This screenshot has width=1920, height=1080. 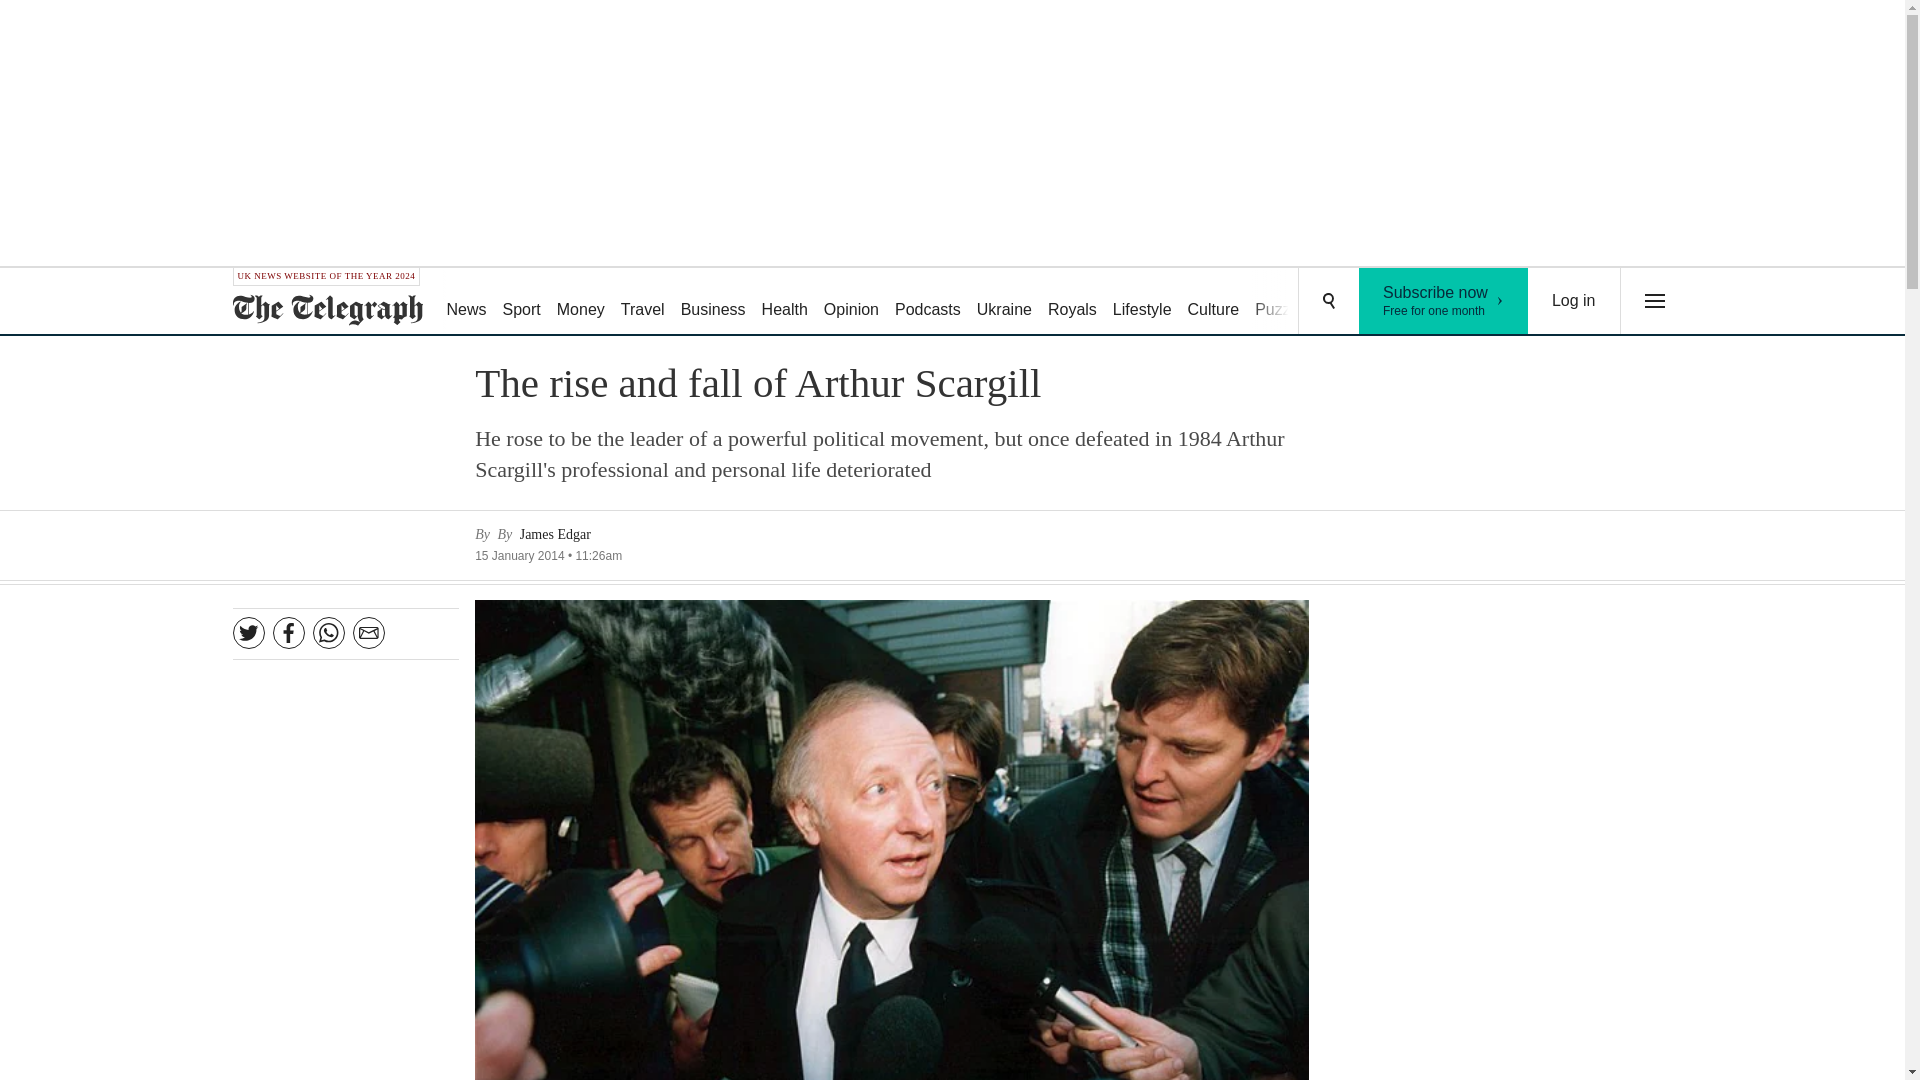 What do you see at coordinates (1574, 300) in the screenshot?
I see `News` at bounding box center [1574, 300].